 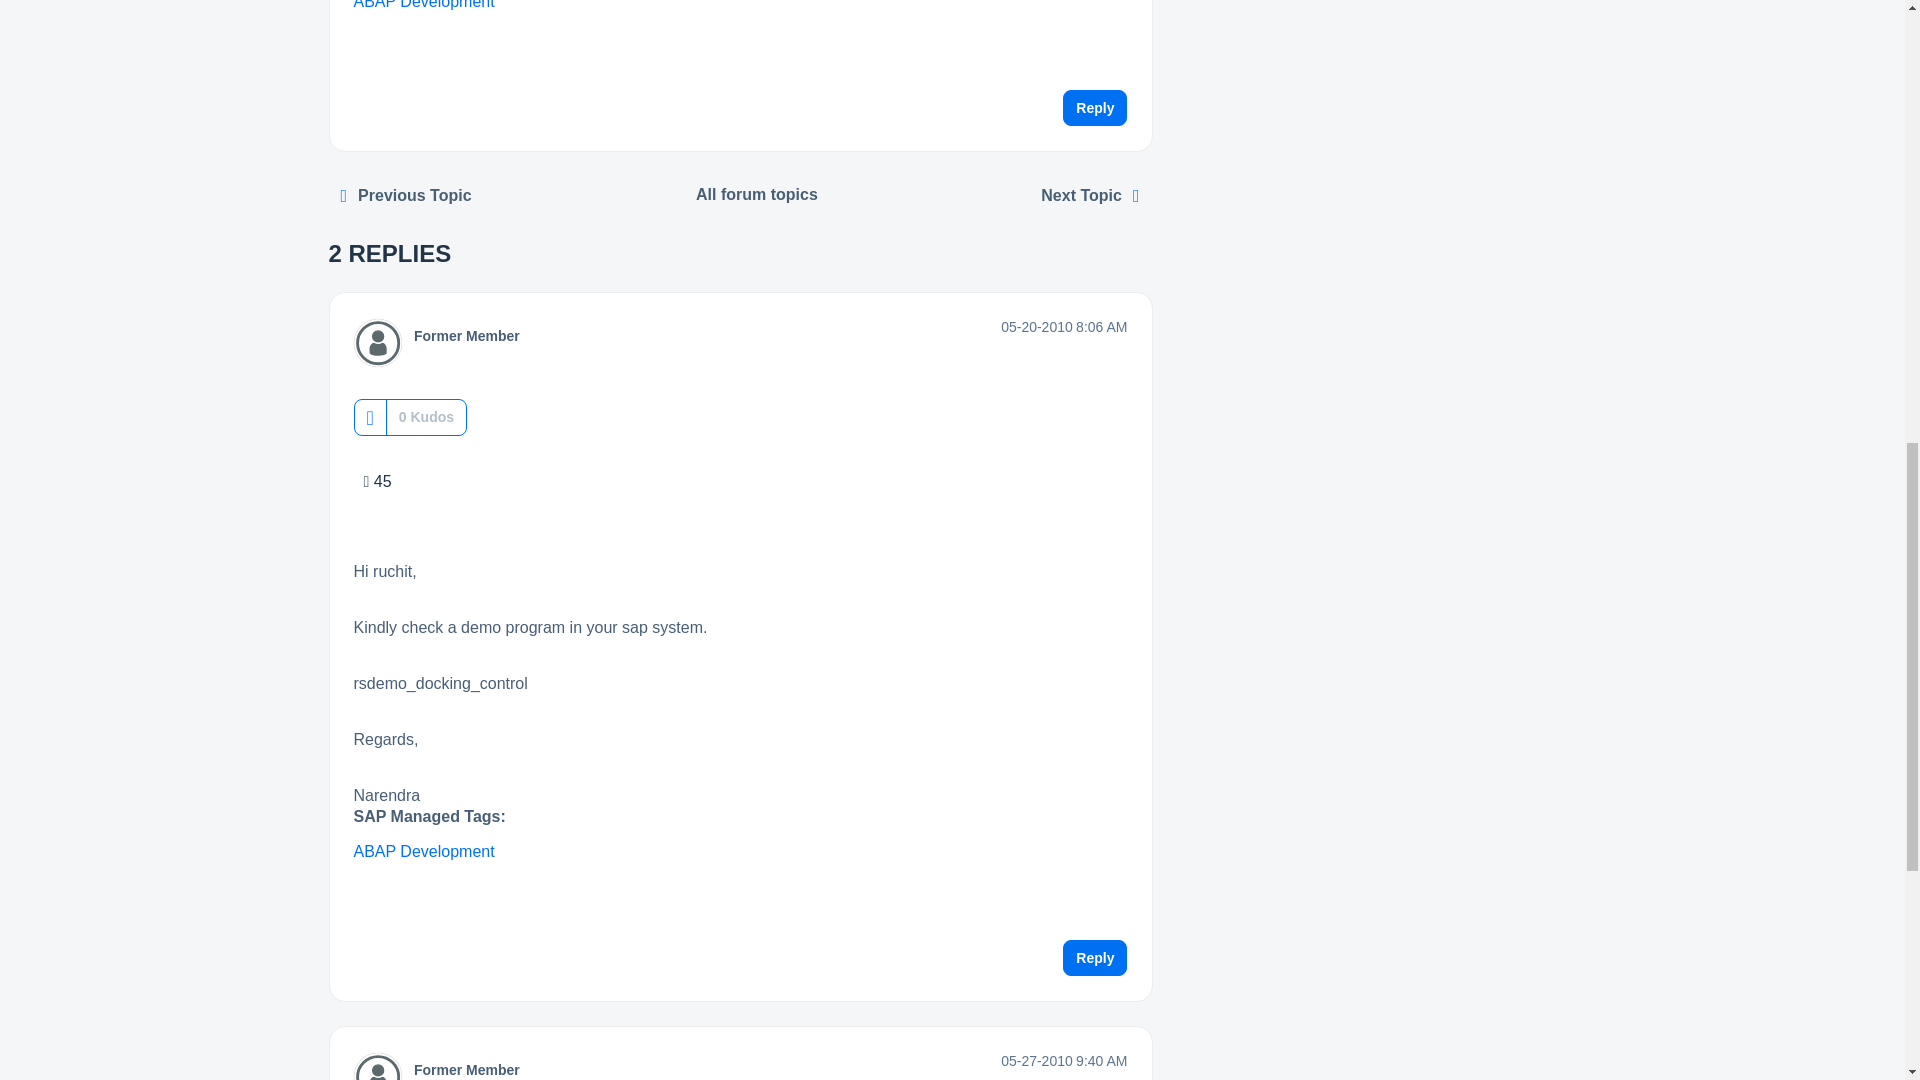 What do you see at coordinates (757, 194) in the screenshot?
I see `Application Development Discussions` at bounding box center [757, 194].